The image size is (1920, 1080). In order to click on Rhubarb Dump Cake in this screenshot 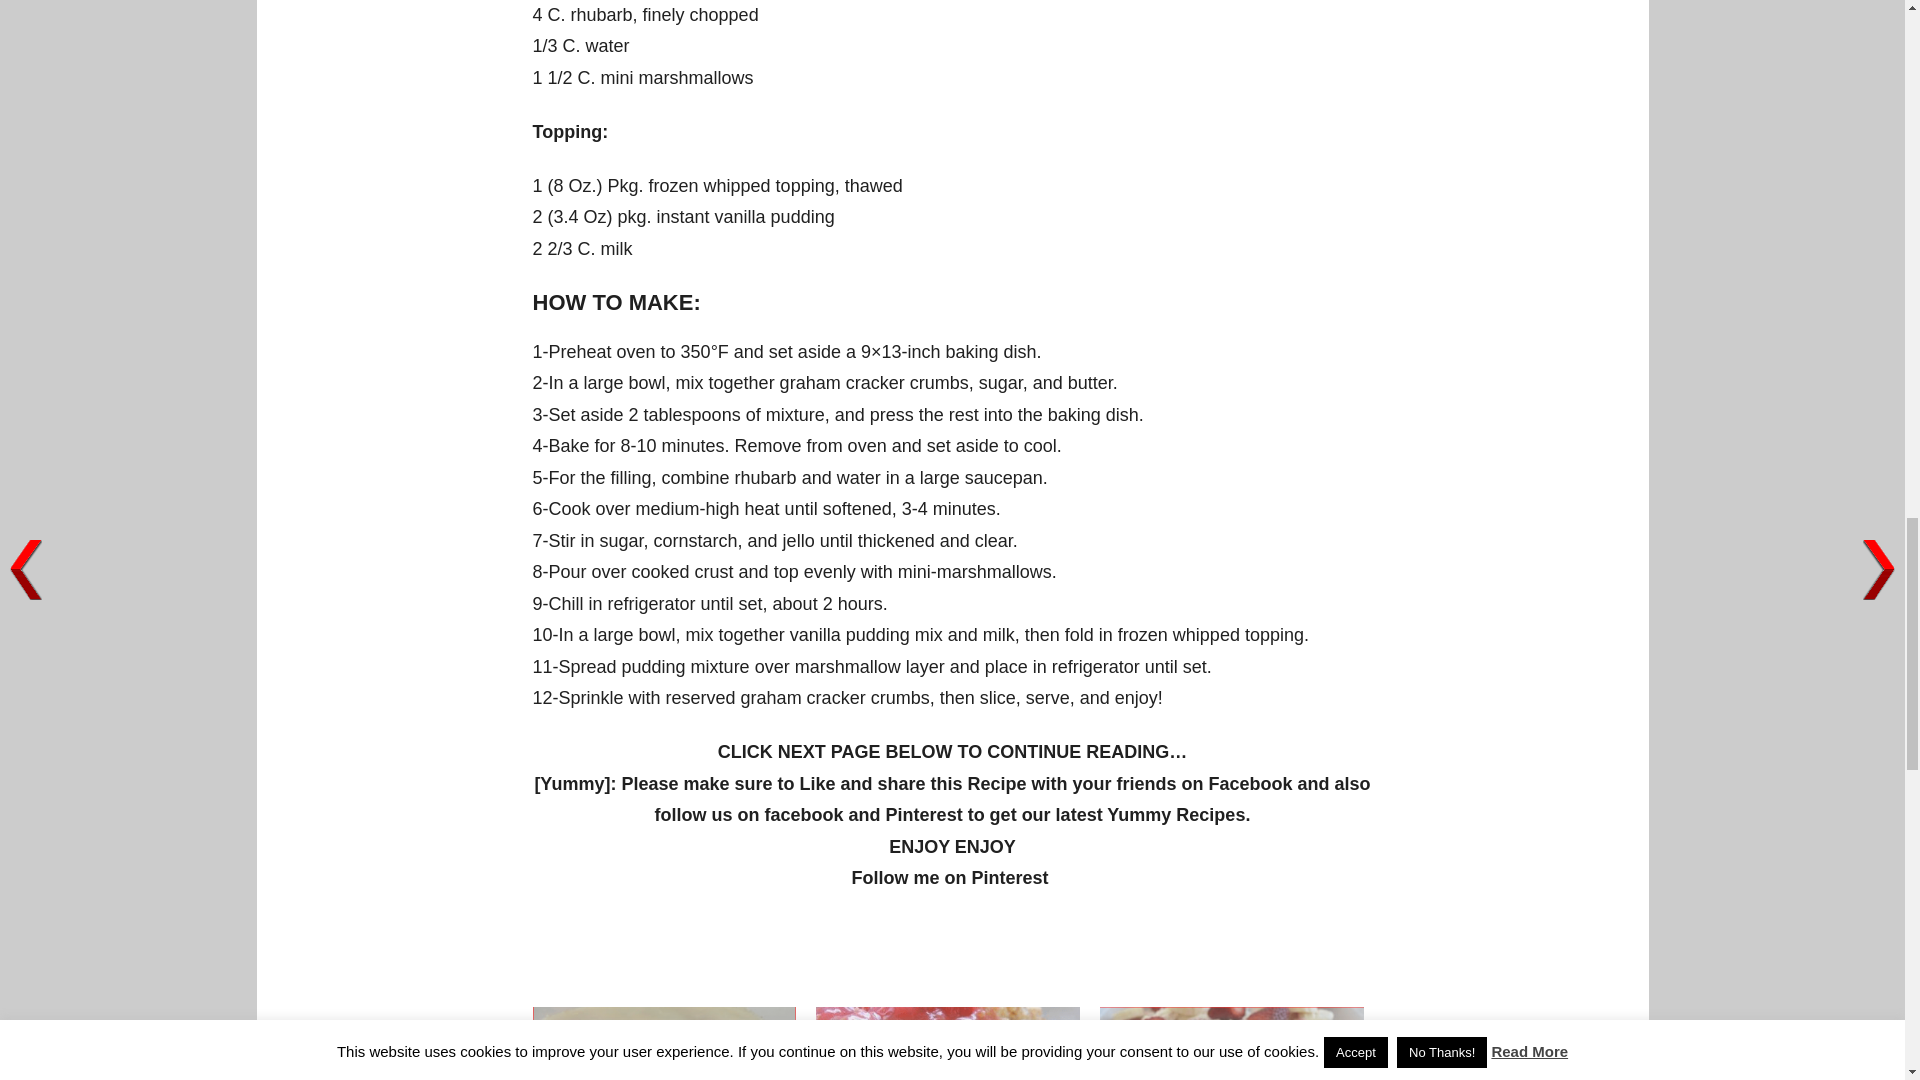, I will do `click(948, 1043)`.